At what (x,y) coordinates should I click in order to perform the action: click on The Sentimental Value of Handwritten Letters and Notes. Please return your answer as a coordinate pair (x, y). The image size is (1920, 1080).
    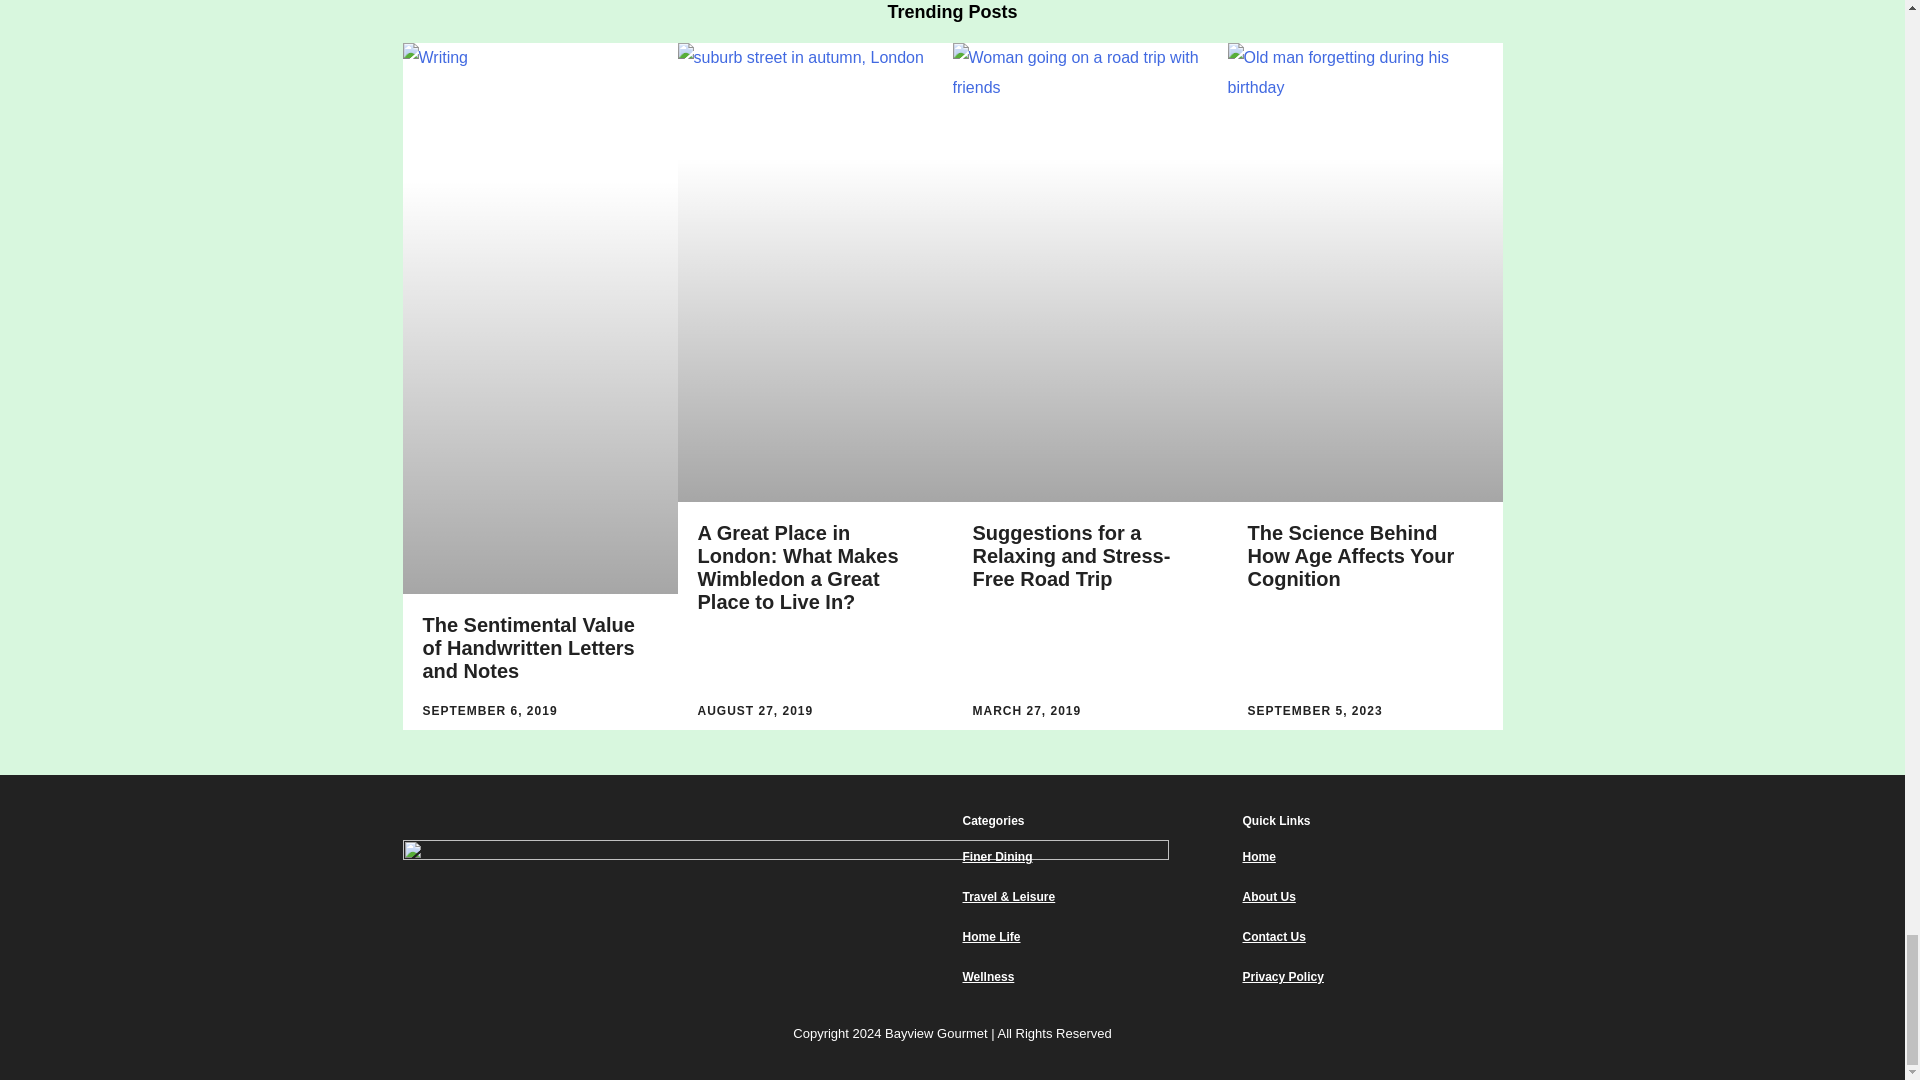
    Looking at the image, I should click on (528, 648).